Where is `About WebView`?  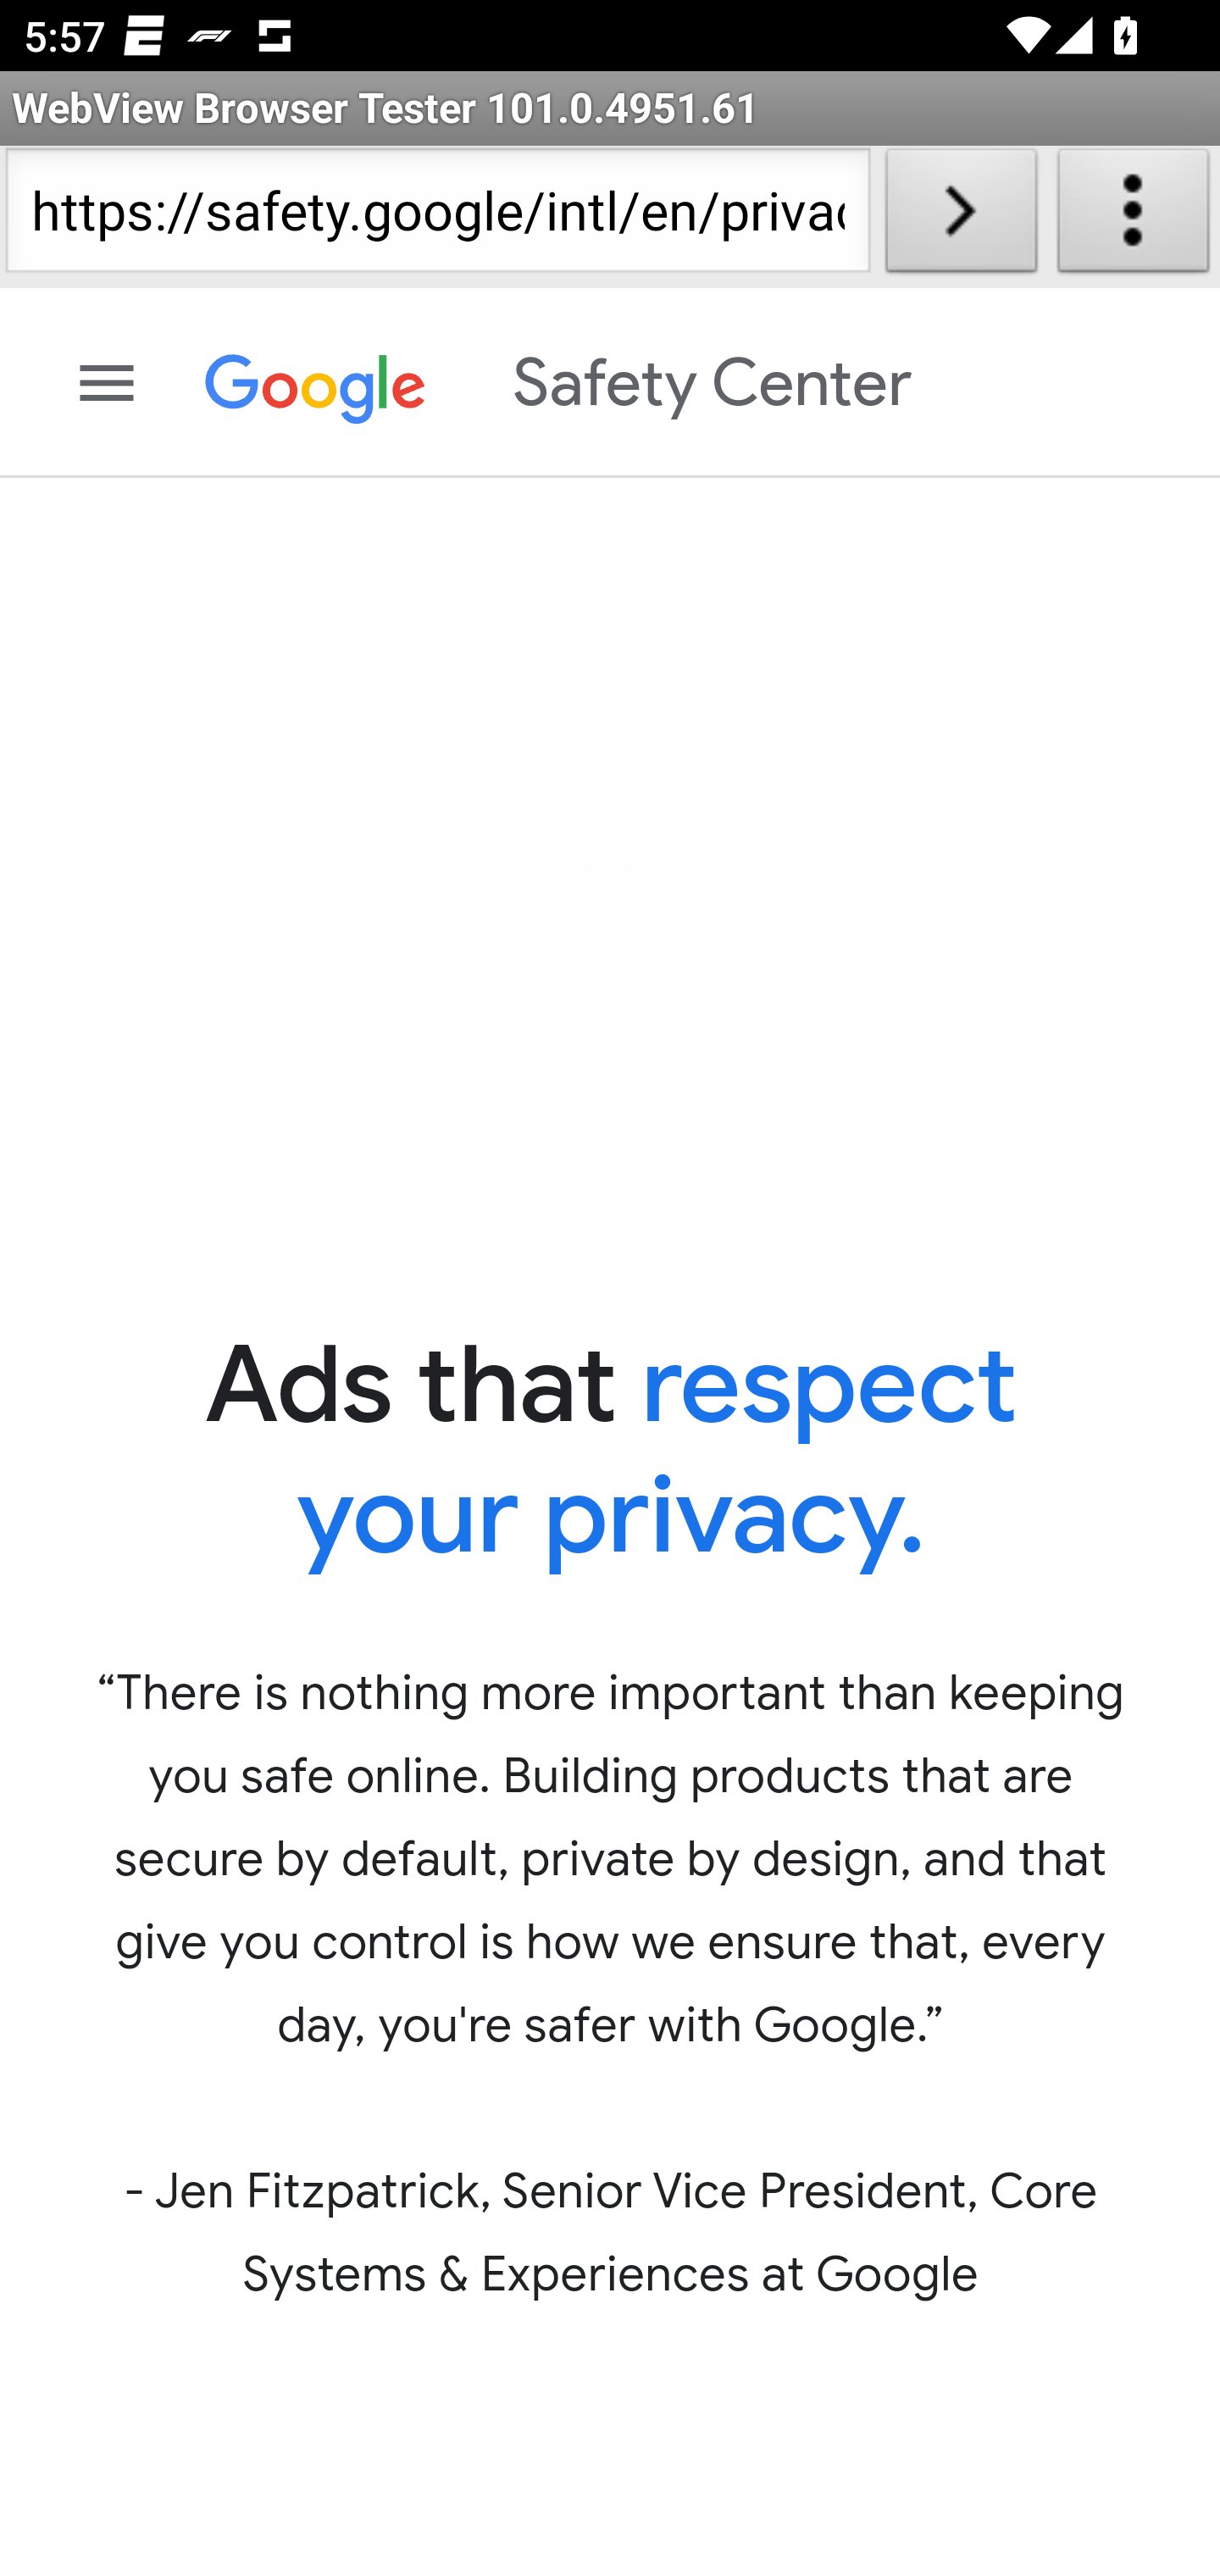 About WebView is located at coordinates (1134, 217).